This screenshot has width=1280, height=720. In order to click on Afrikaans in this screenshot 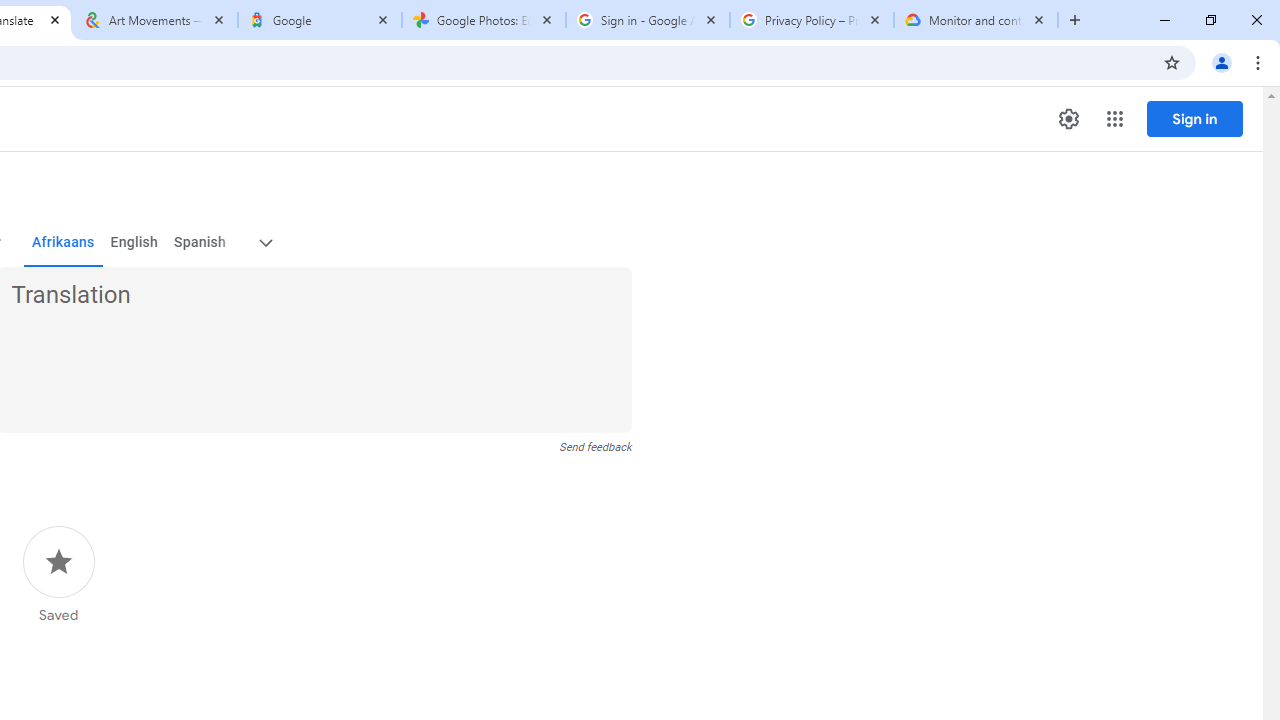, I will do `click(62, 242)`.